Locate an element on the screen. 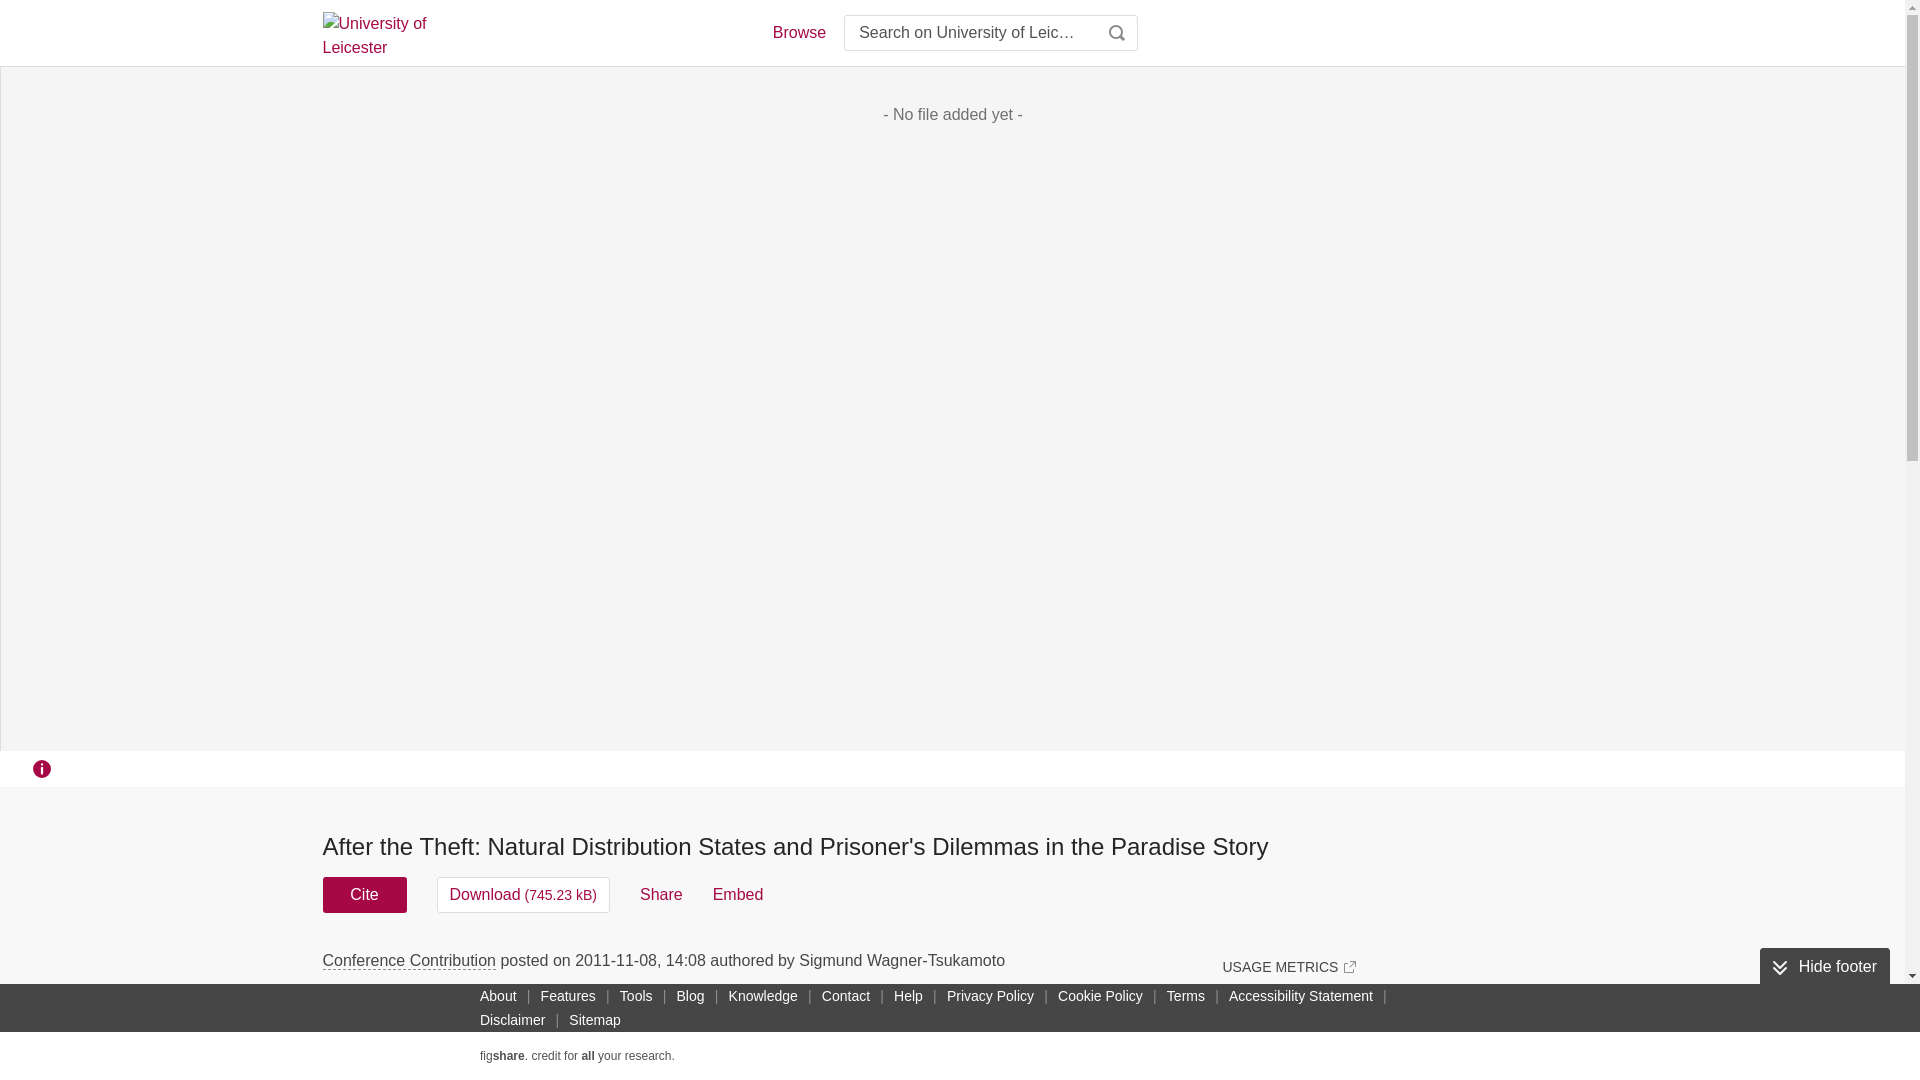 The height and width of the screenshot is (1080, 1920). Share is located at coordinates (661, 894).